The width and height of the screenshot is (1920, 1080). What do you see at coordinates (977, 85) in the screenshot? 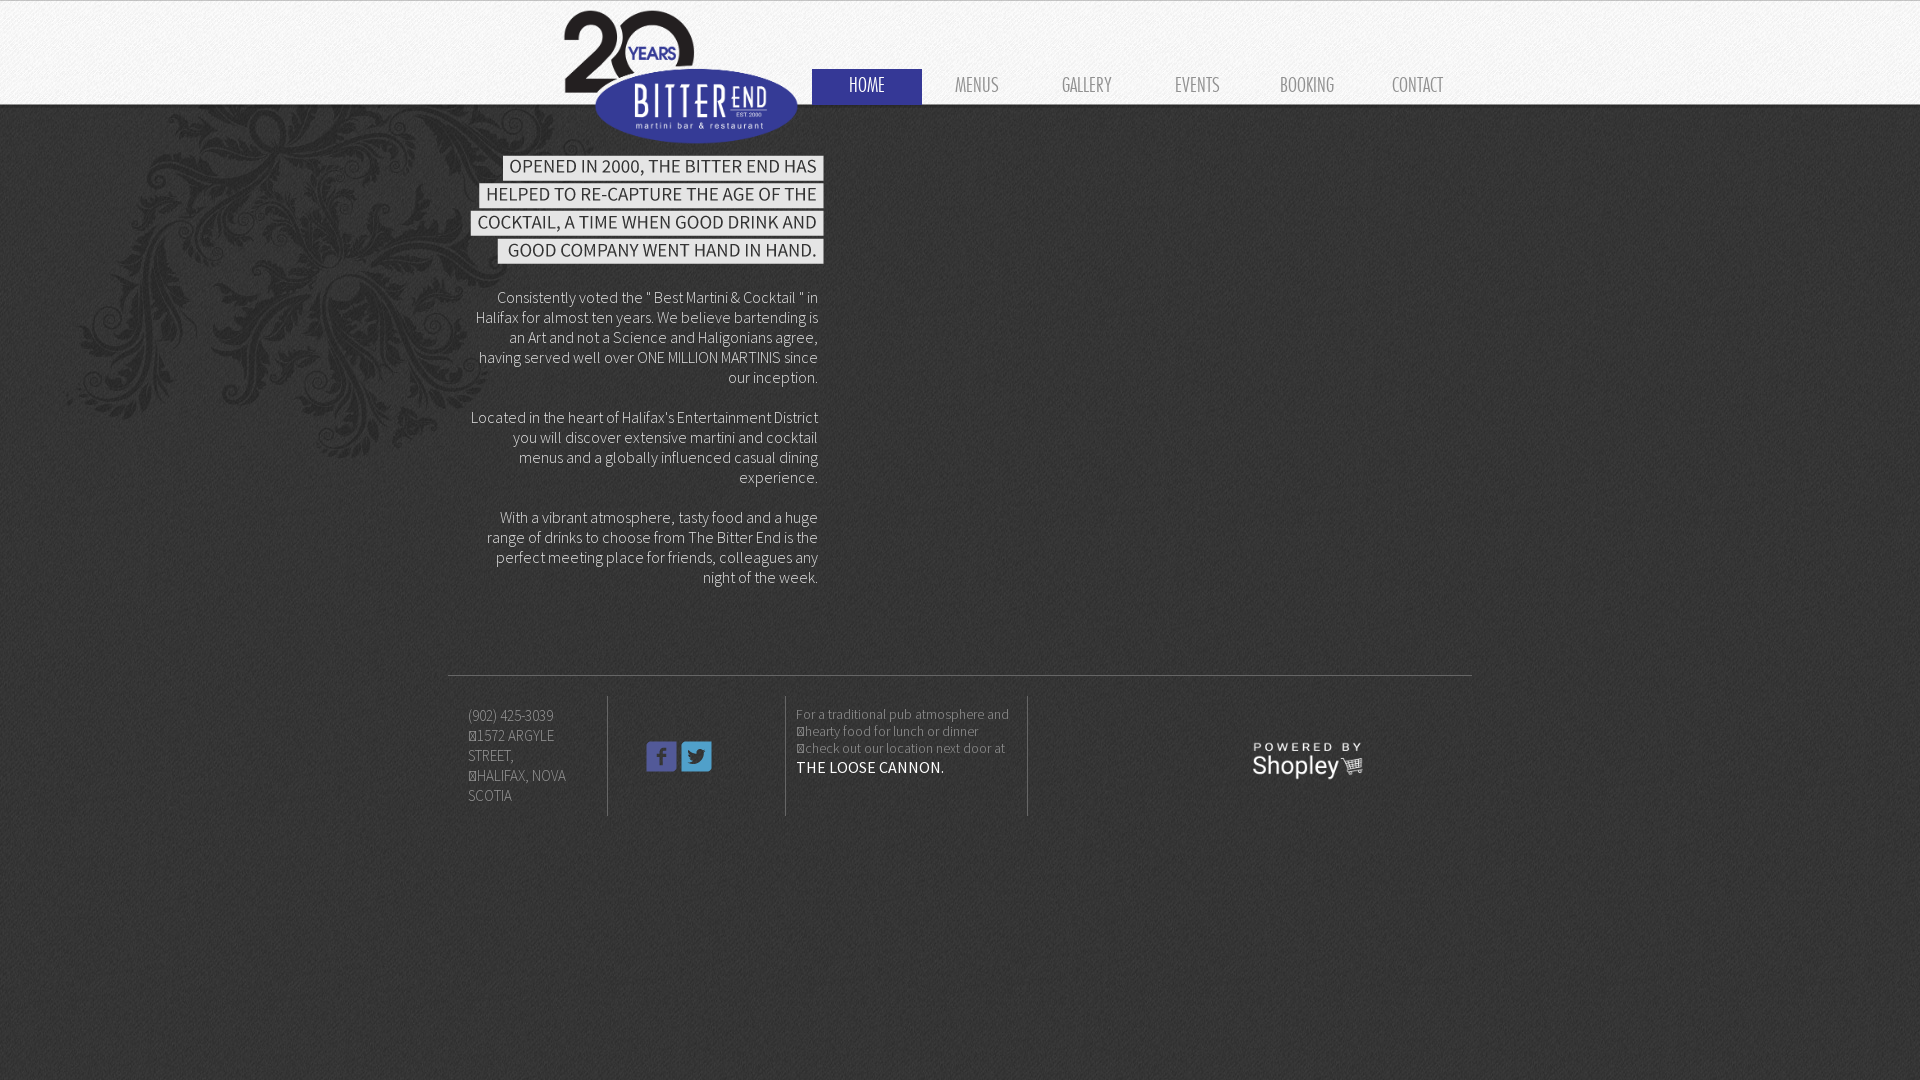
I see `MENUS` at bounding box center [977, 85].